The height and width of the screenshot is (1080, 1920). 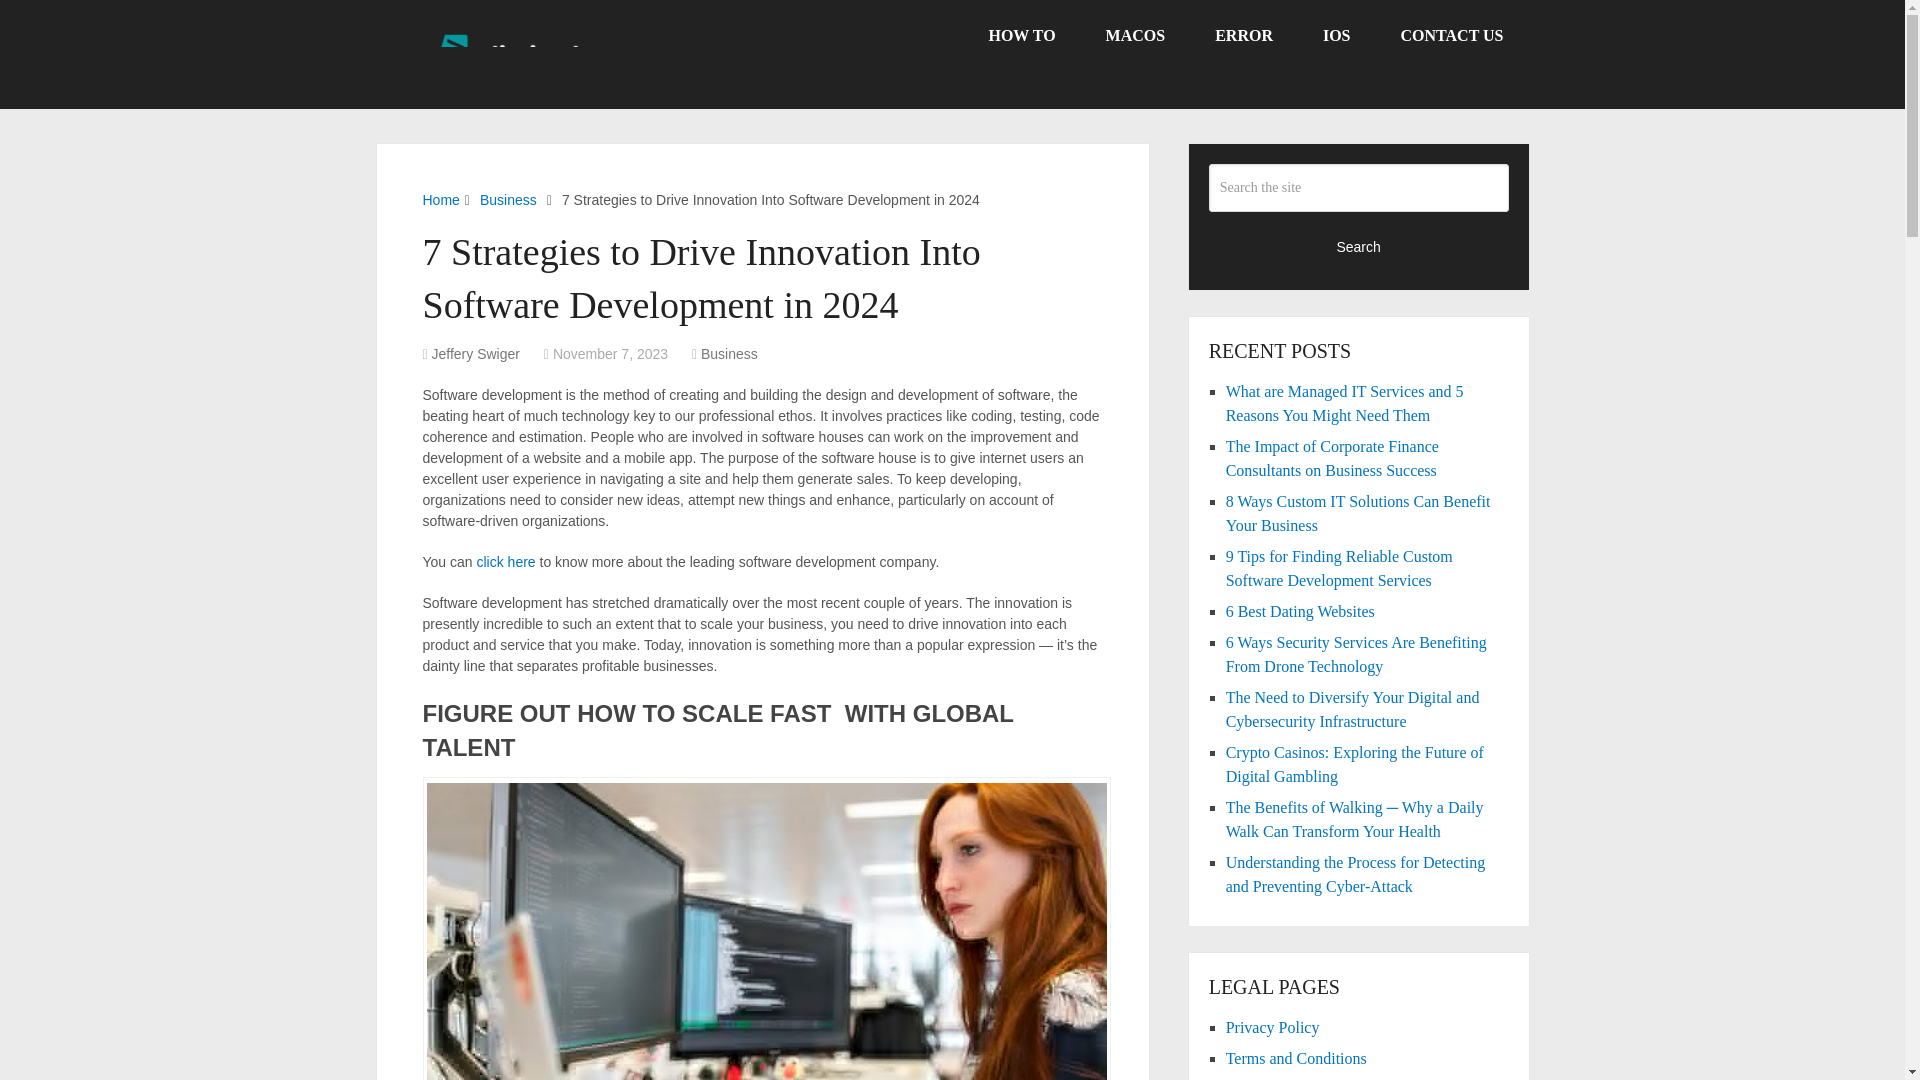 I want to click on click here, so click(x=506, y=562).